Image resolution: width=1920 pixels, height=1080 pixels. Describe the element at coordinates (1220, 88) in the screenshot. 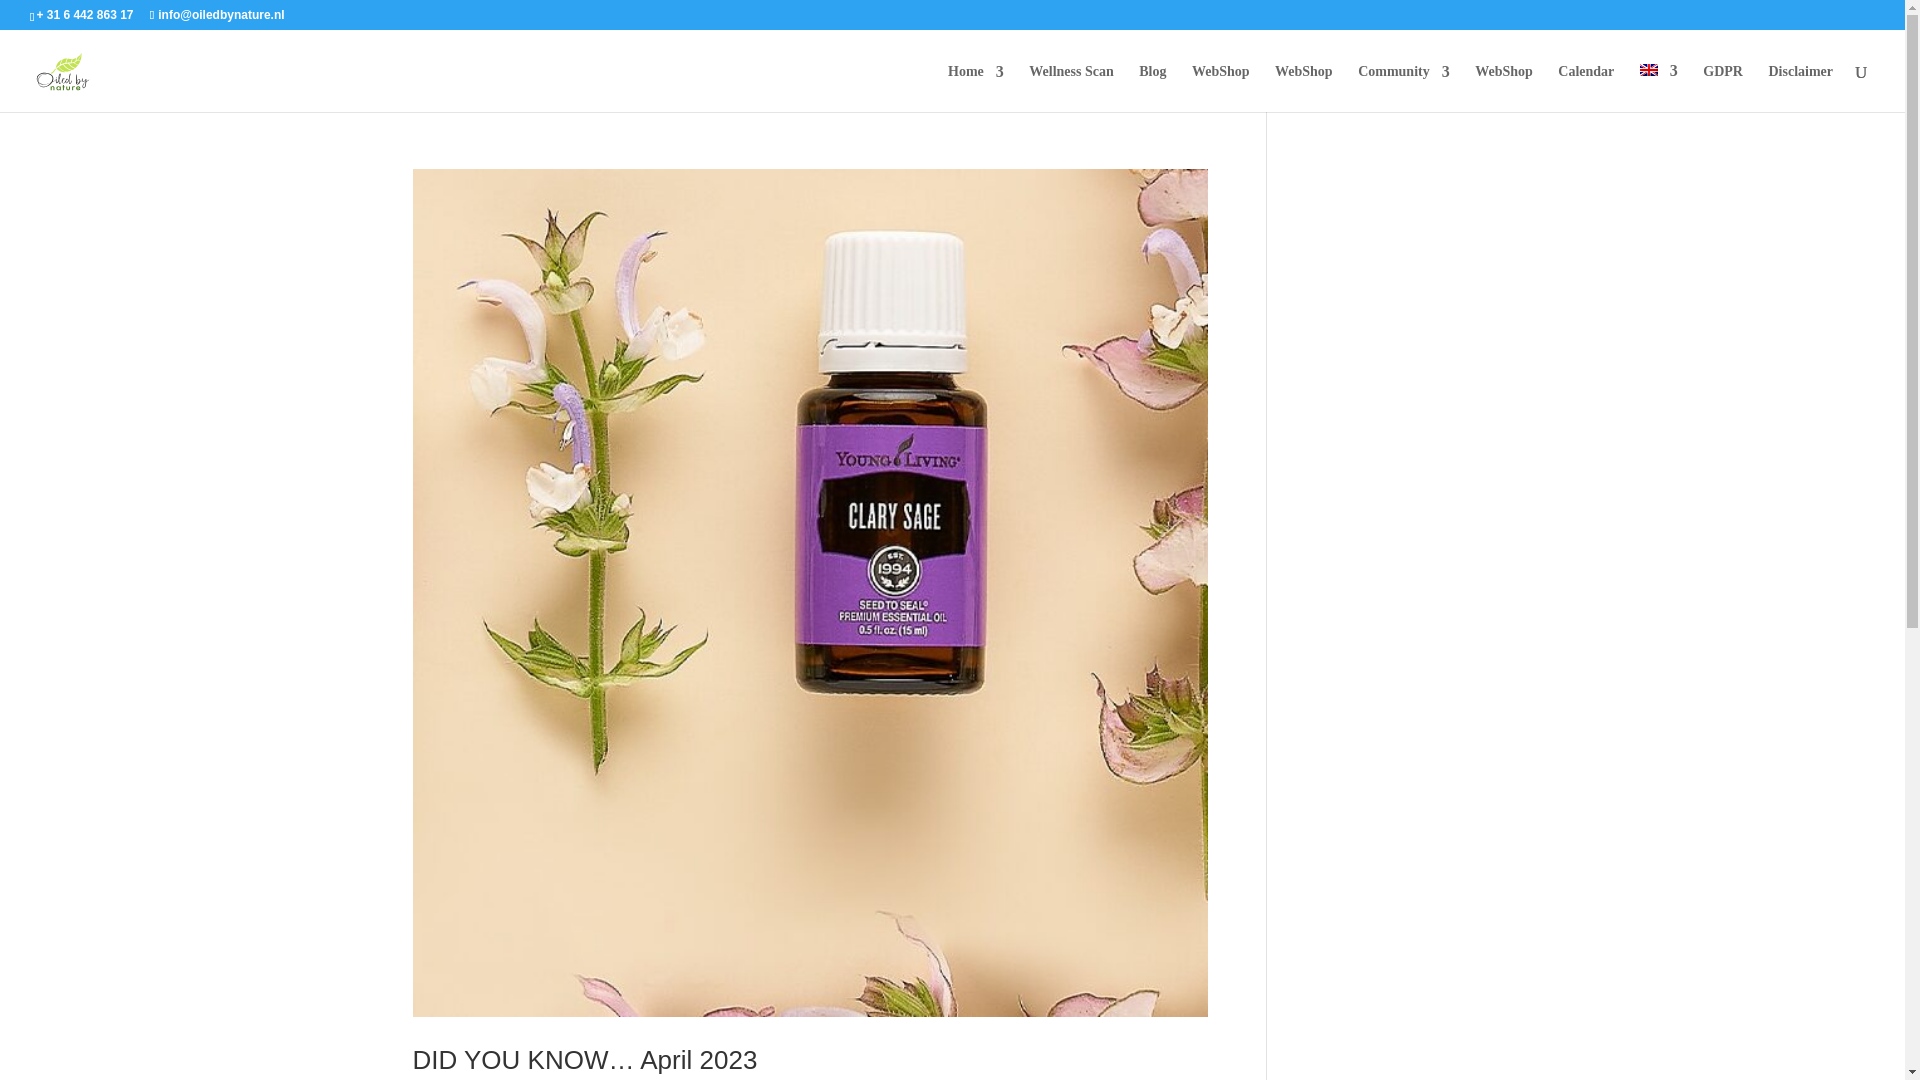

I see `WebShop` at that location.